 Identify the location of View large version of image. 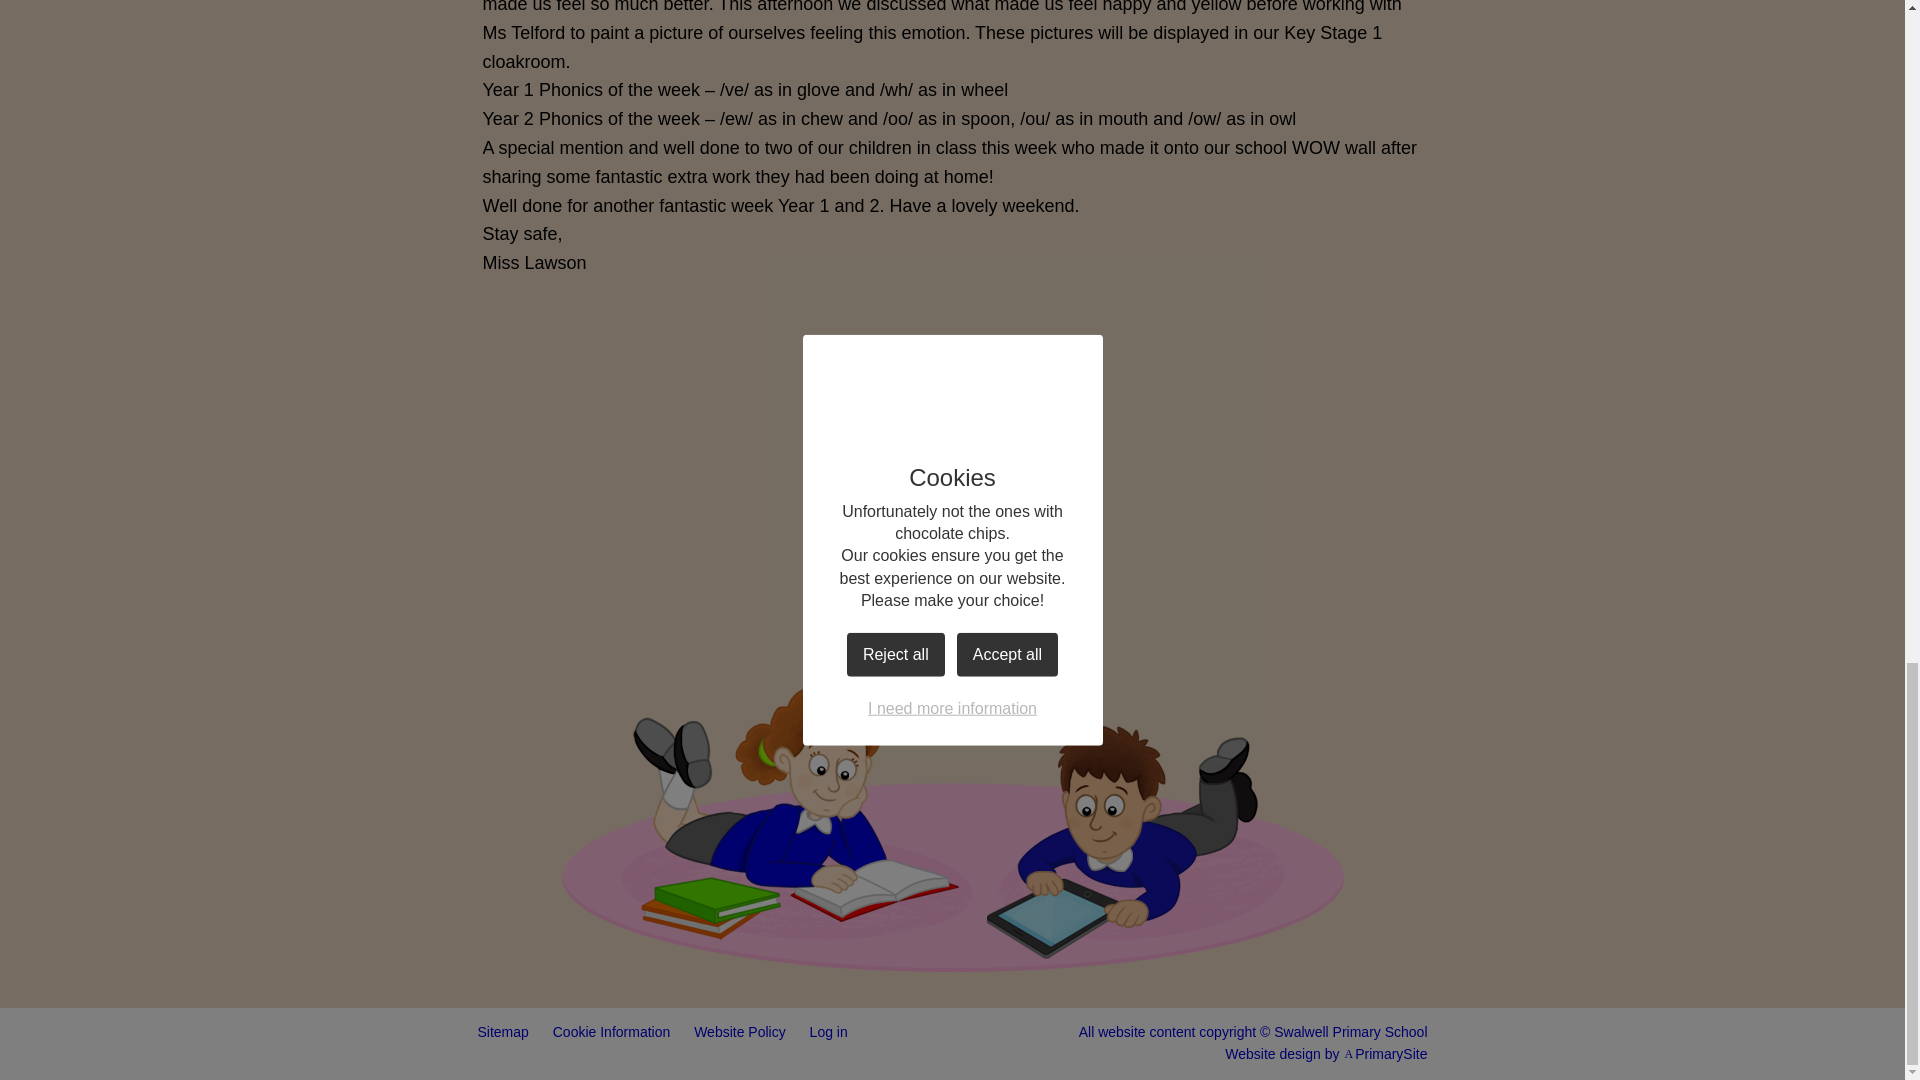
(1072, 565).